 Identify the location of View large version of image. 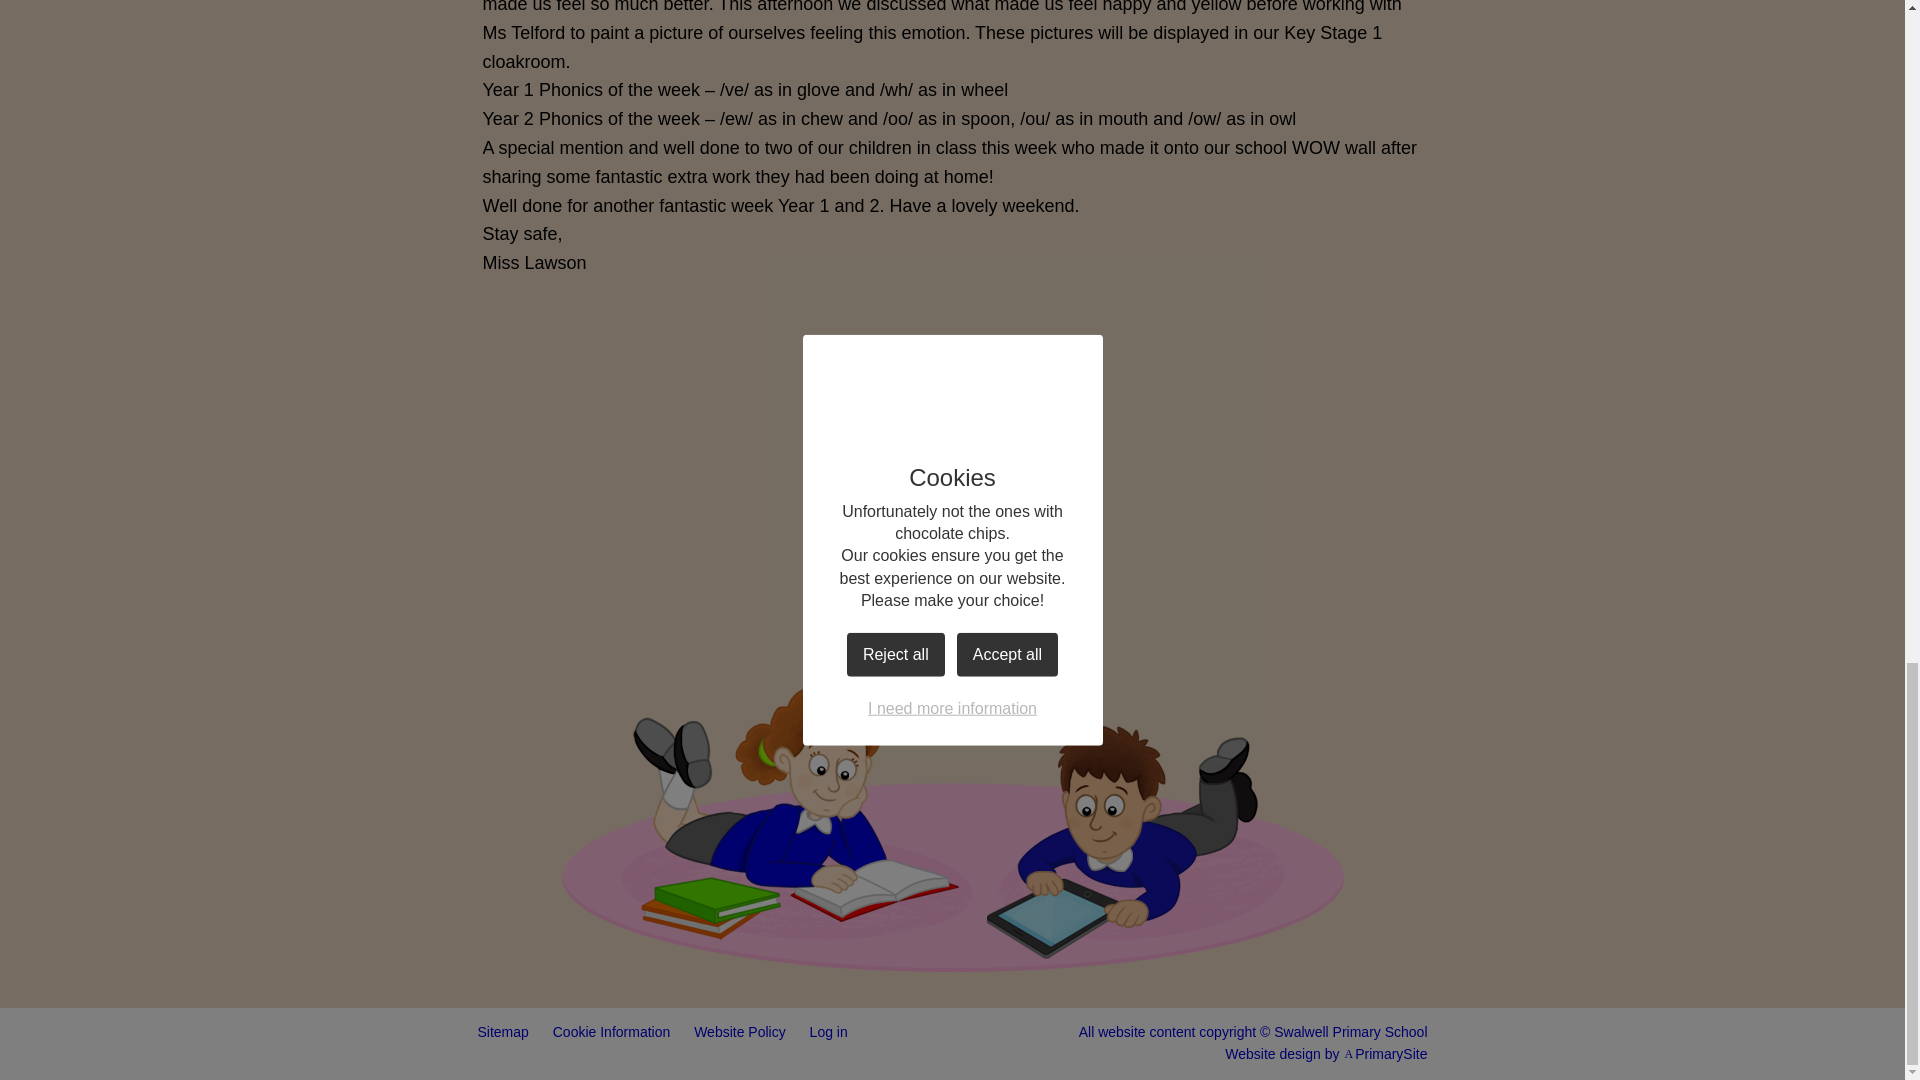
(1072, 565).